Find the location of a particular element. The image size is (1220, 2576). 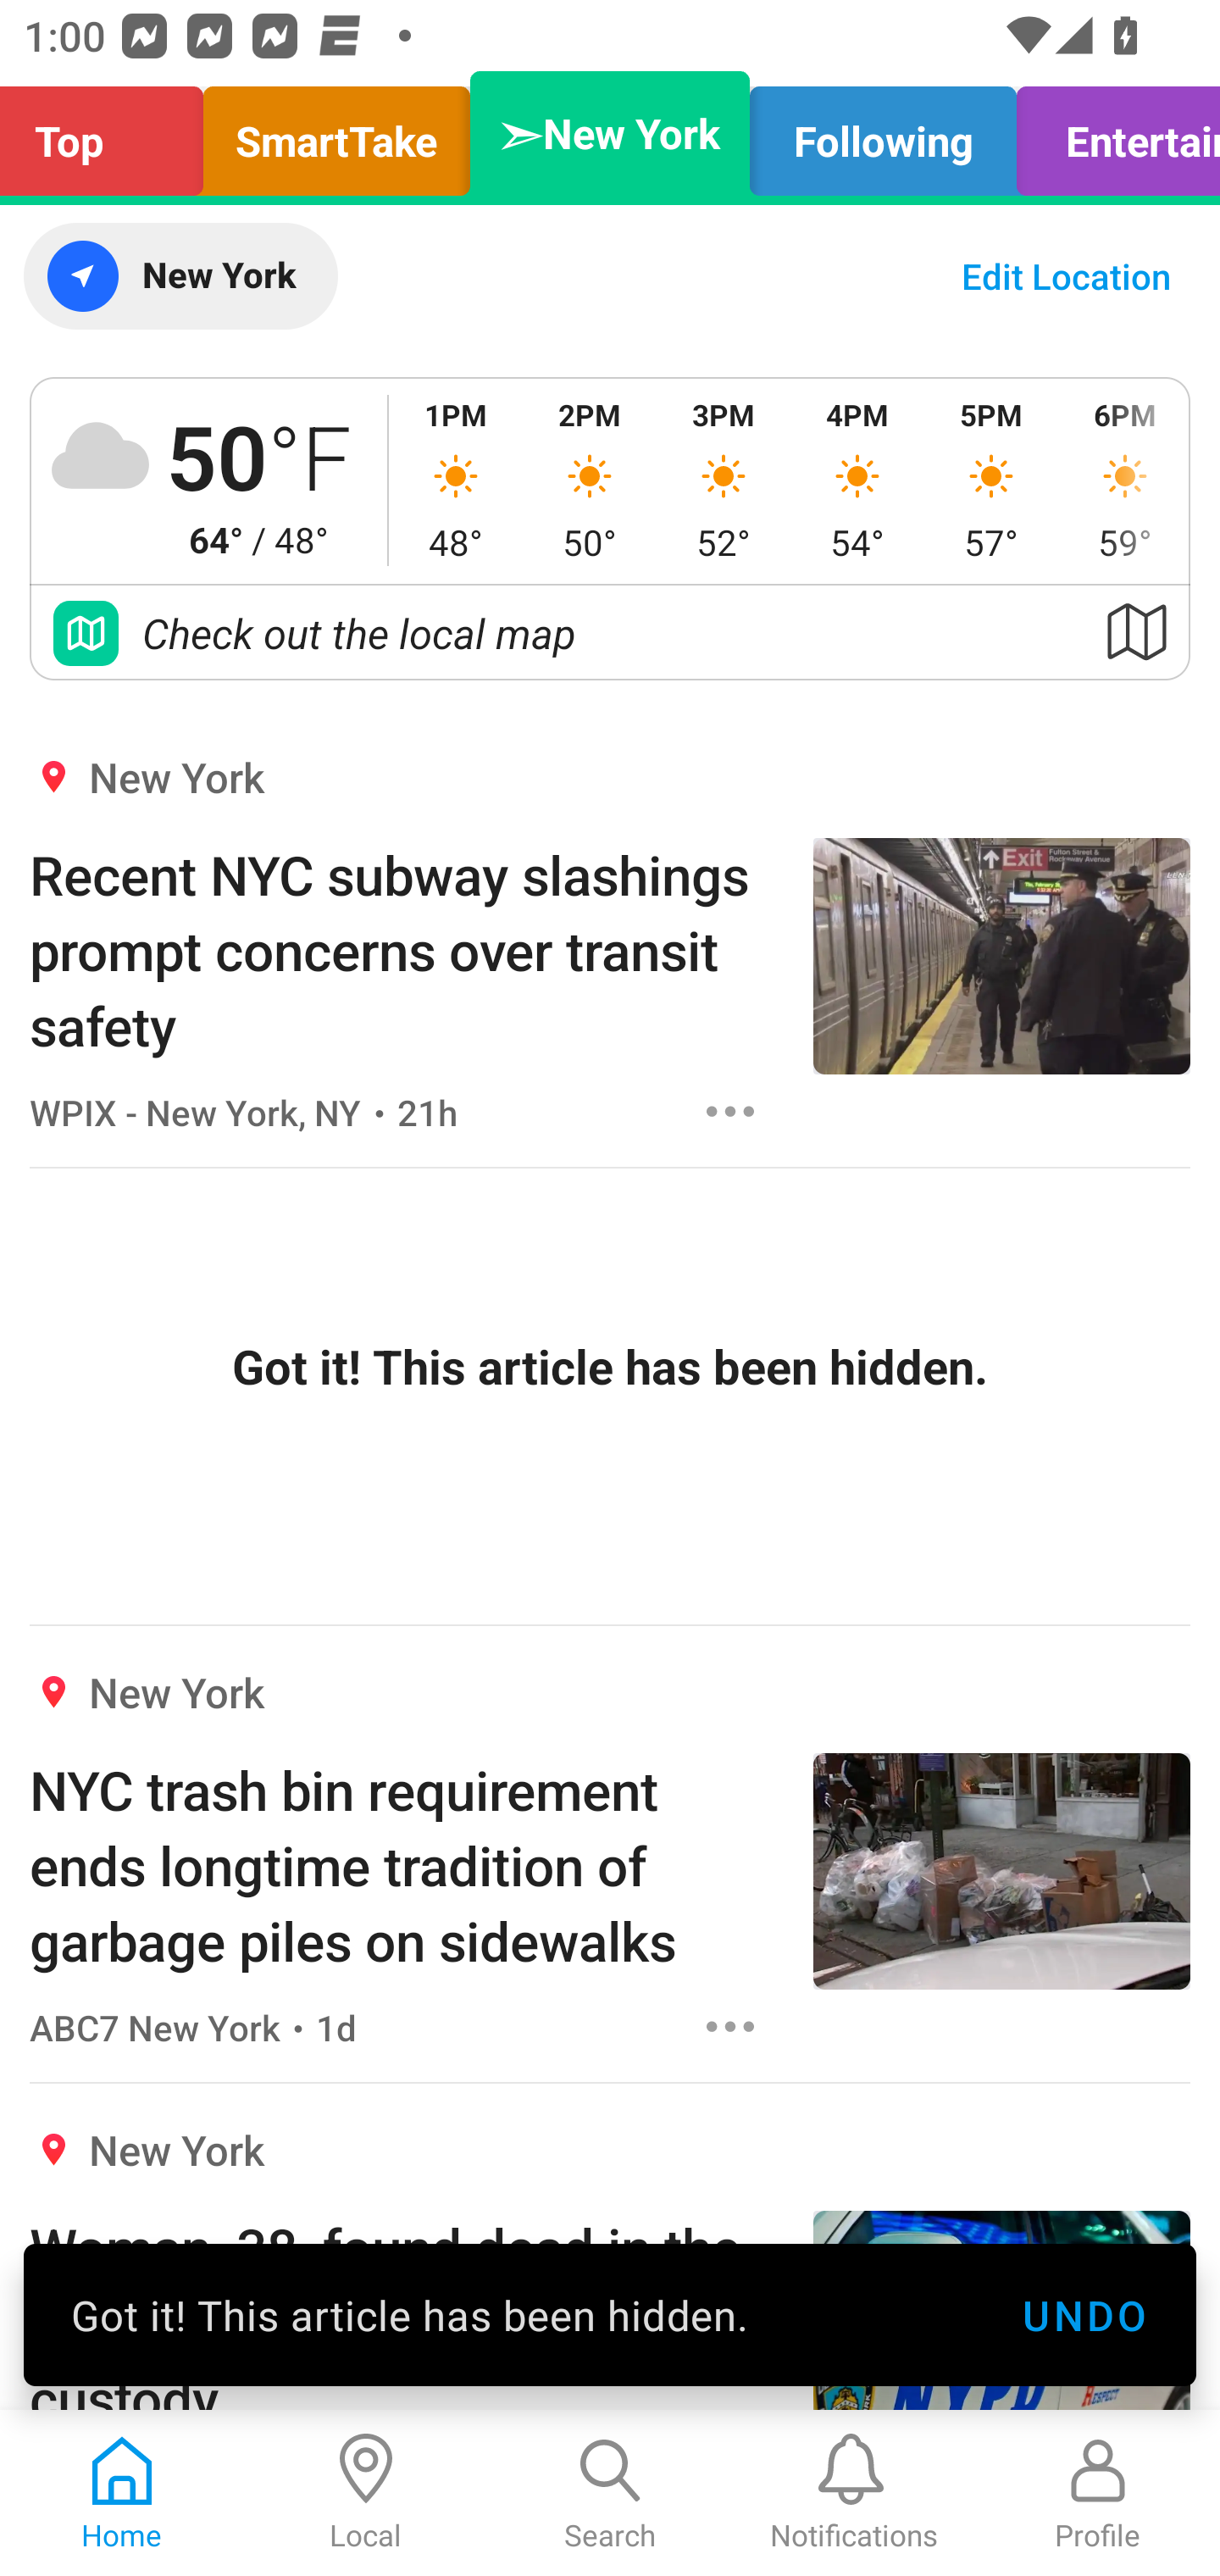

Options is located at coordinates (730, 2027).